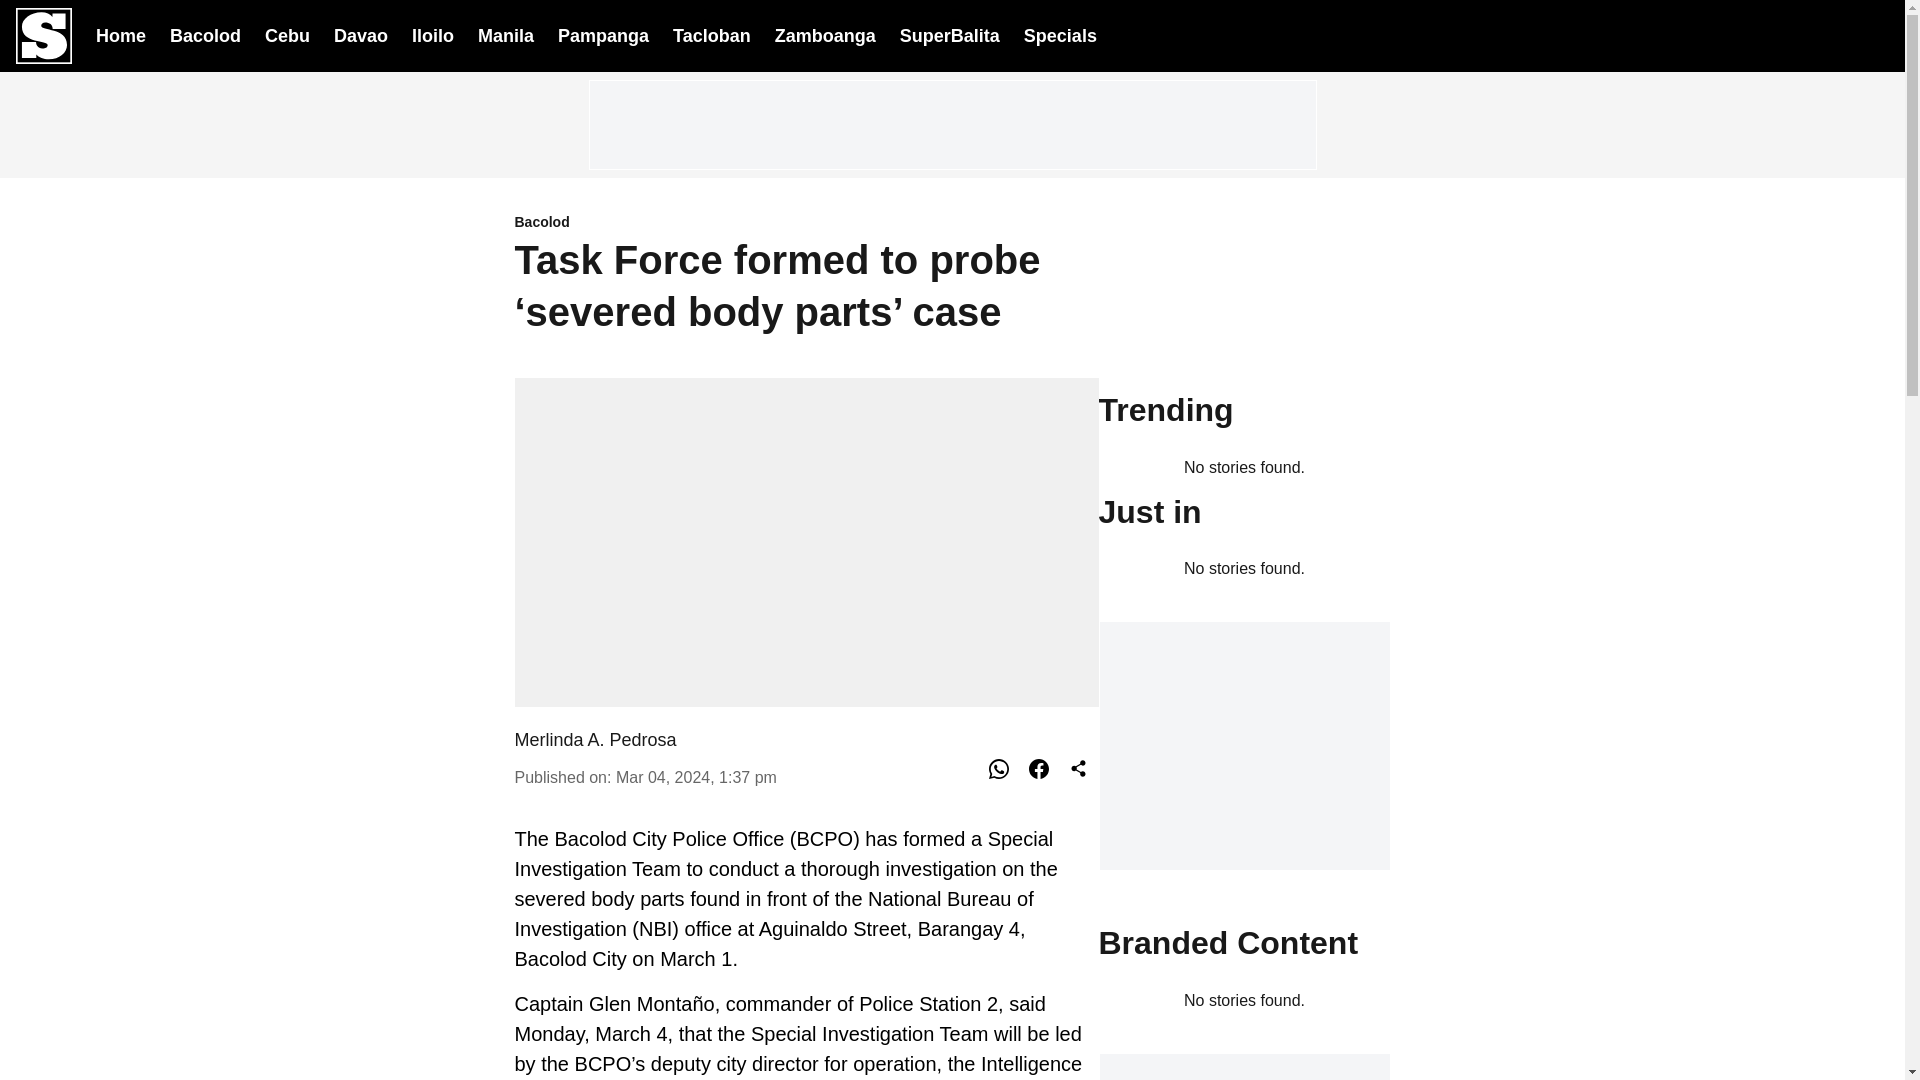  Describe the element at coordinates (432, 34) in the screenshot. I see `Iloilo` at that location.